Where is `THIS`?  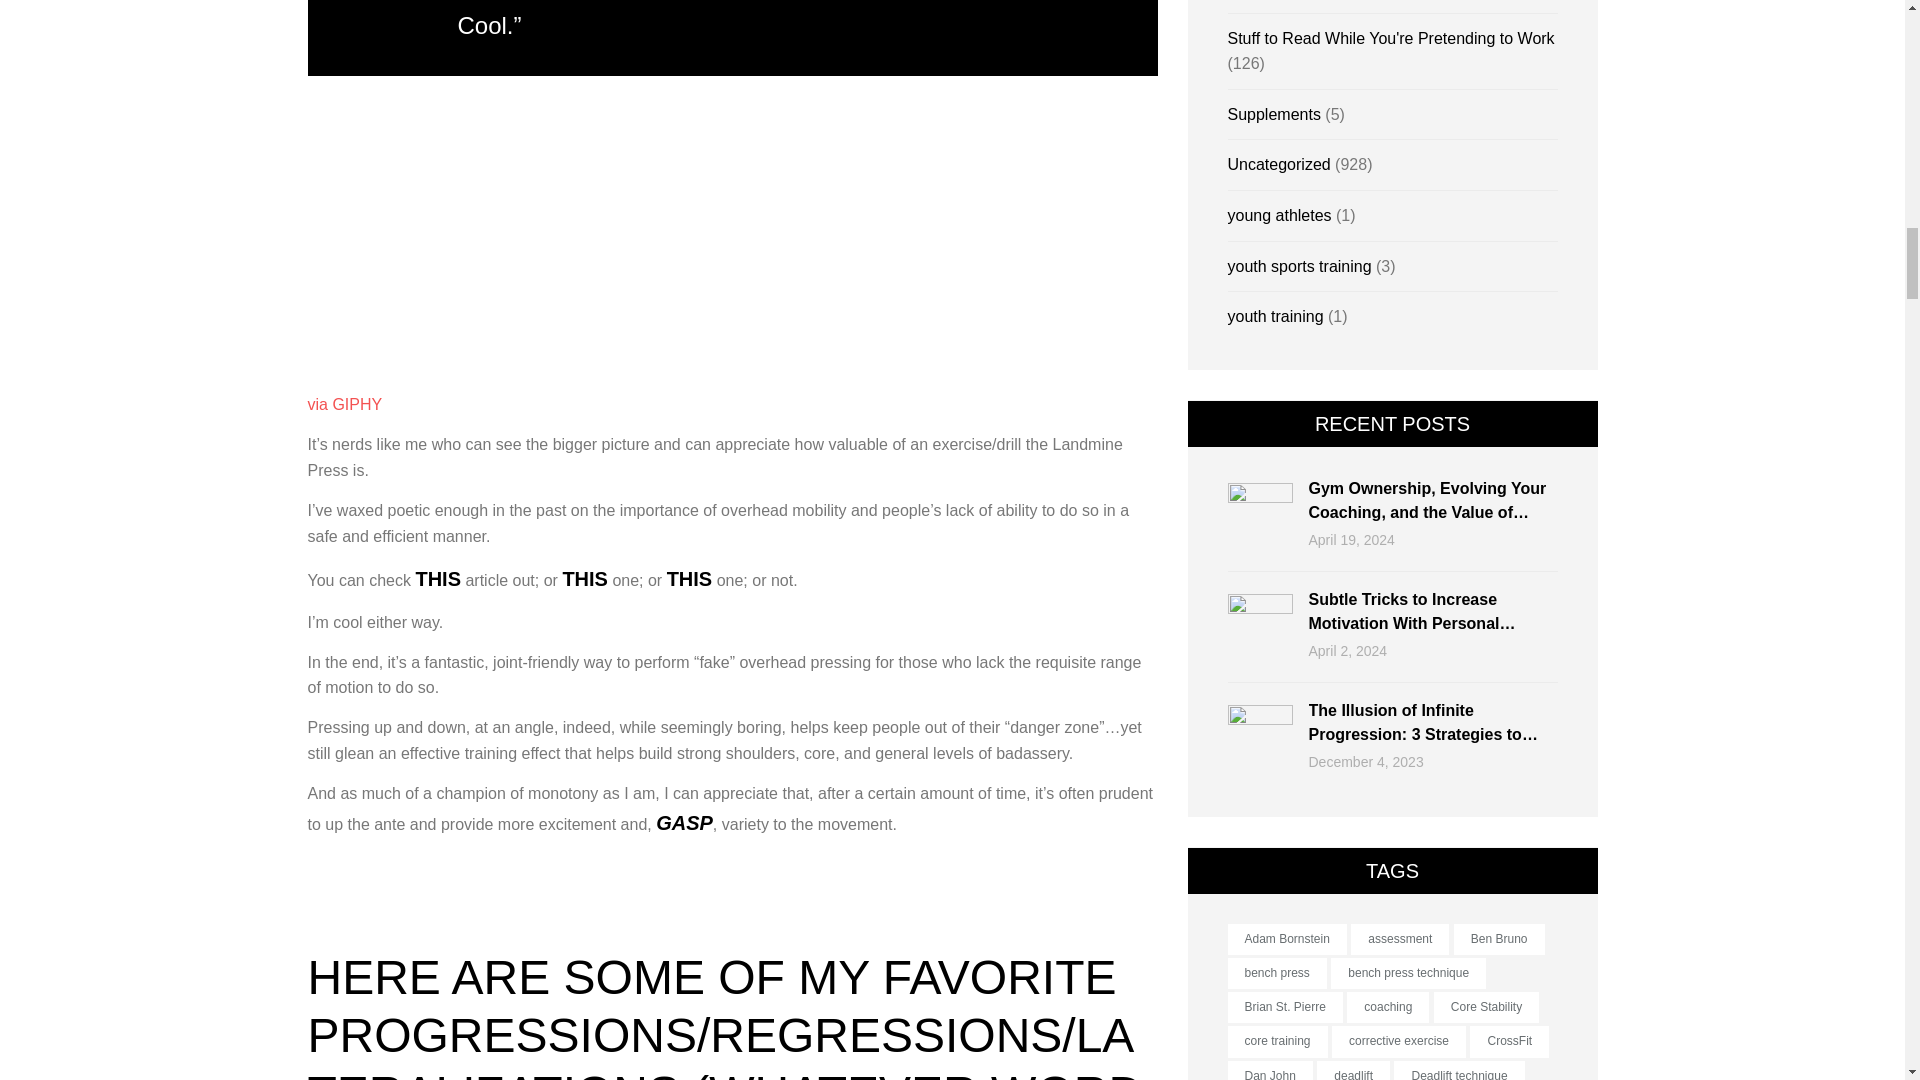 THIS is located at coordinates (585, 580).